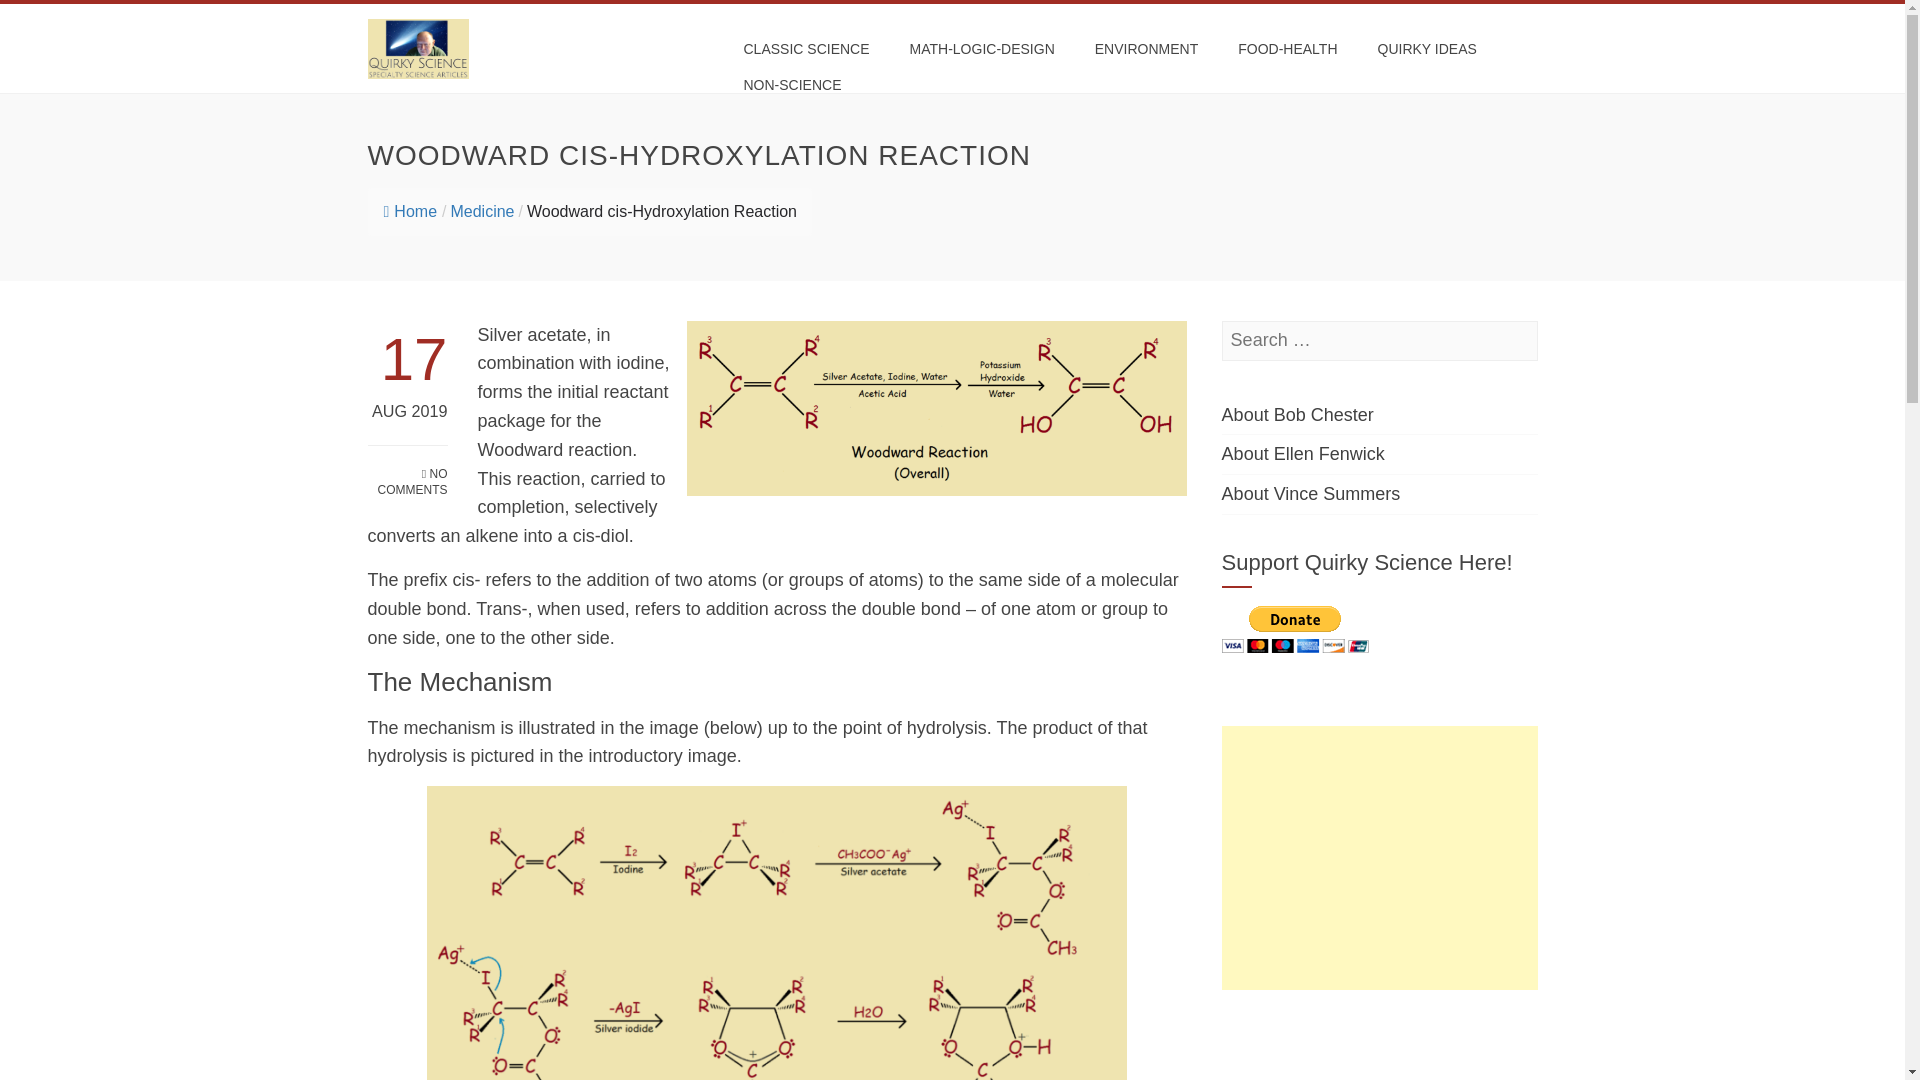  What do you see at coordinates (792, 84) in the screenshot?
I see `NON-SCIENCE` at bounding box center [792, 84].